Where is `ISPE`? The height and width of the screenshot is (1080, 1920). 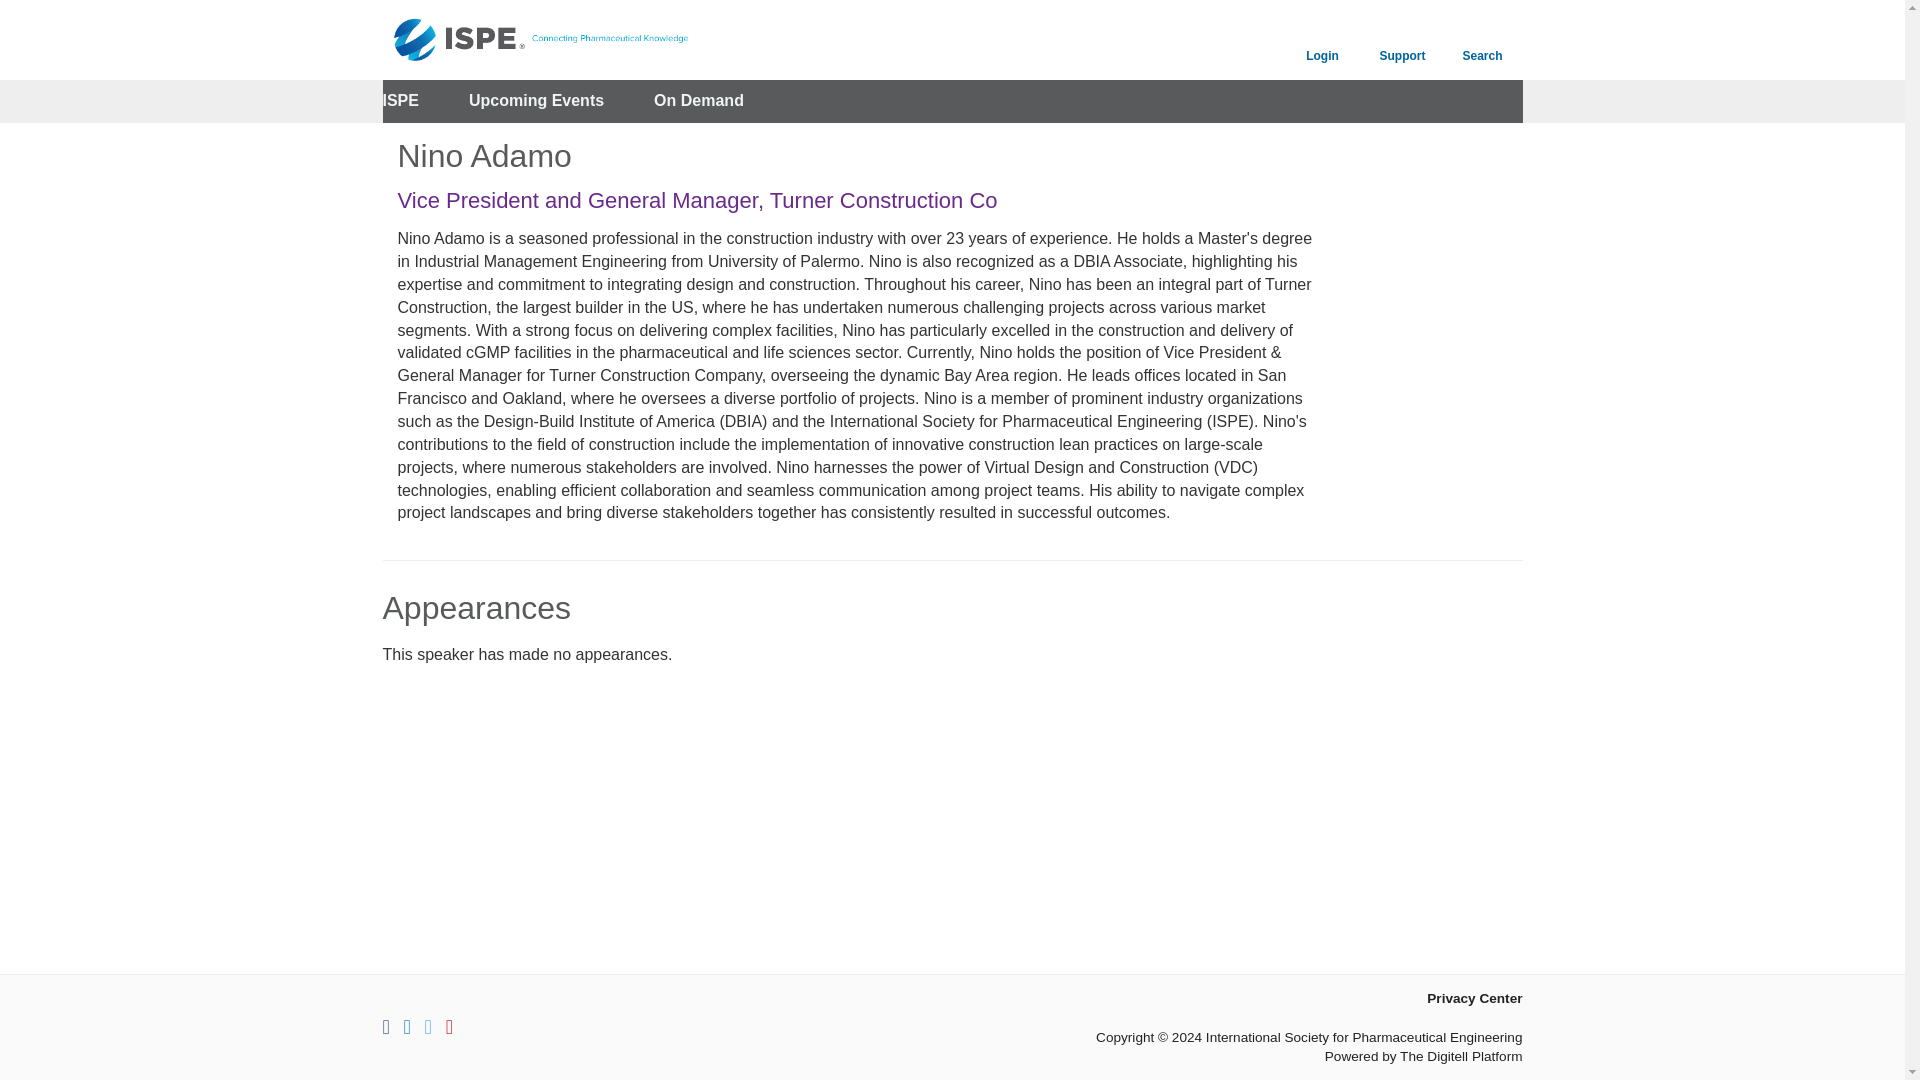
ISPE is located at coordinates (400, 101).